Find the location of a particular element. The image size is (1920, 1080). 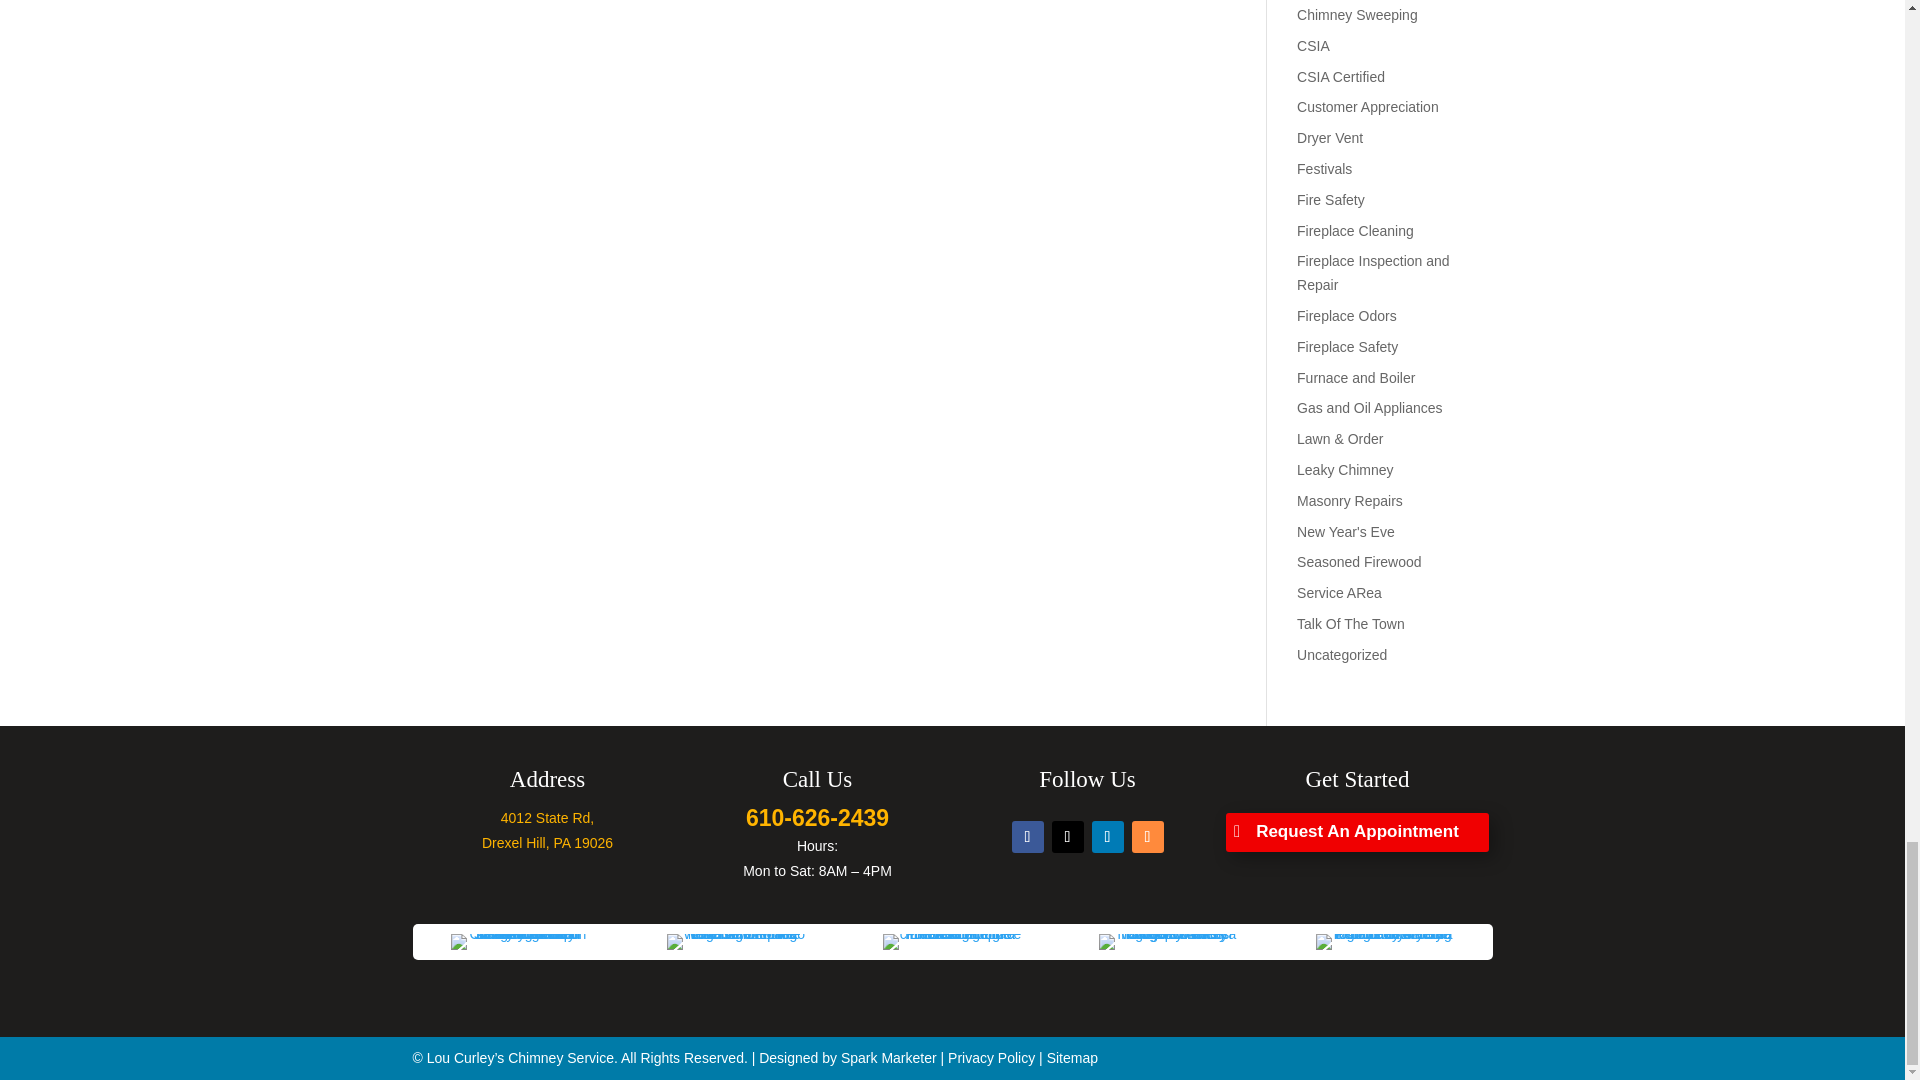

Follow on Facebook is located at coordinates (1028, 836).